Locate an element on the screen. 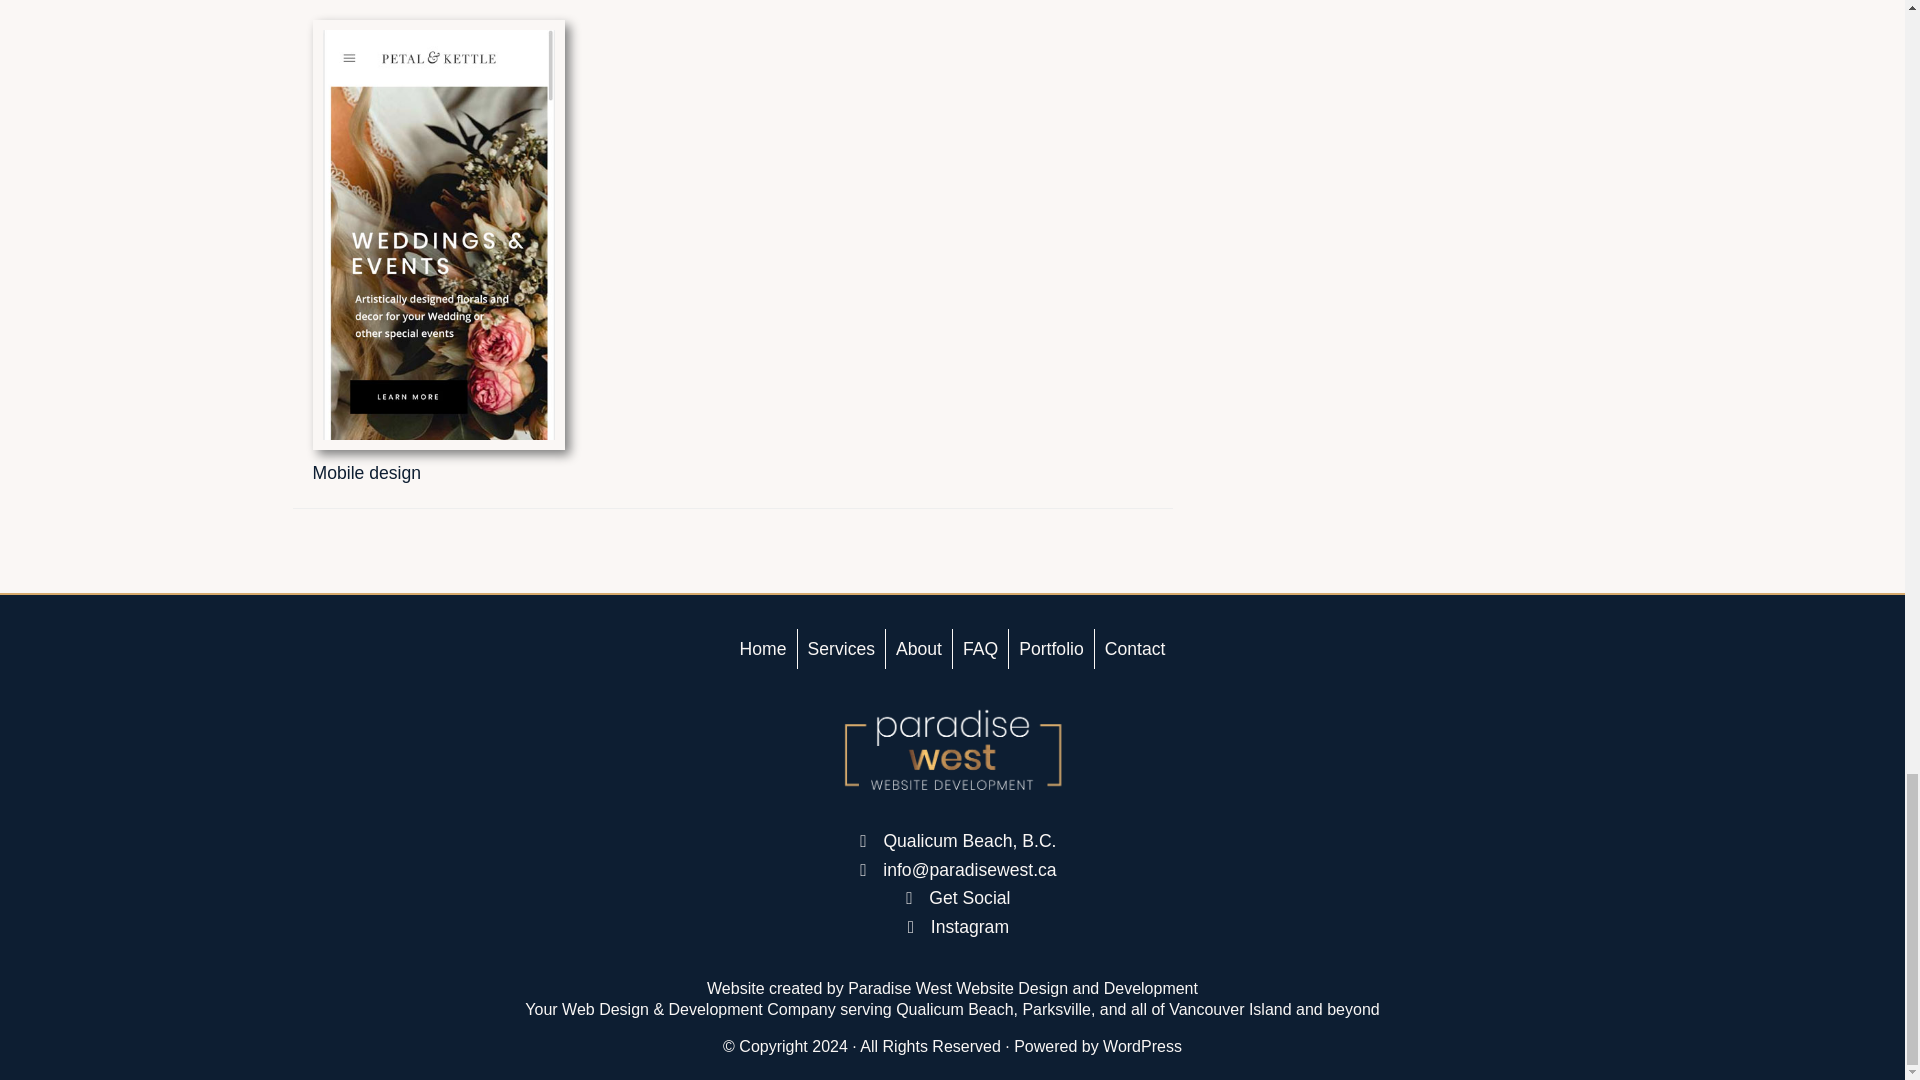 The image size is (1920, 1080). Services is located at coordinates (842, 648).